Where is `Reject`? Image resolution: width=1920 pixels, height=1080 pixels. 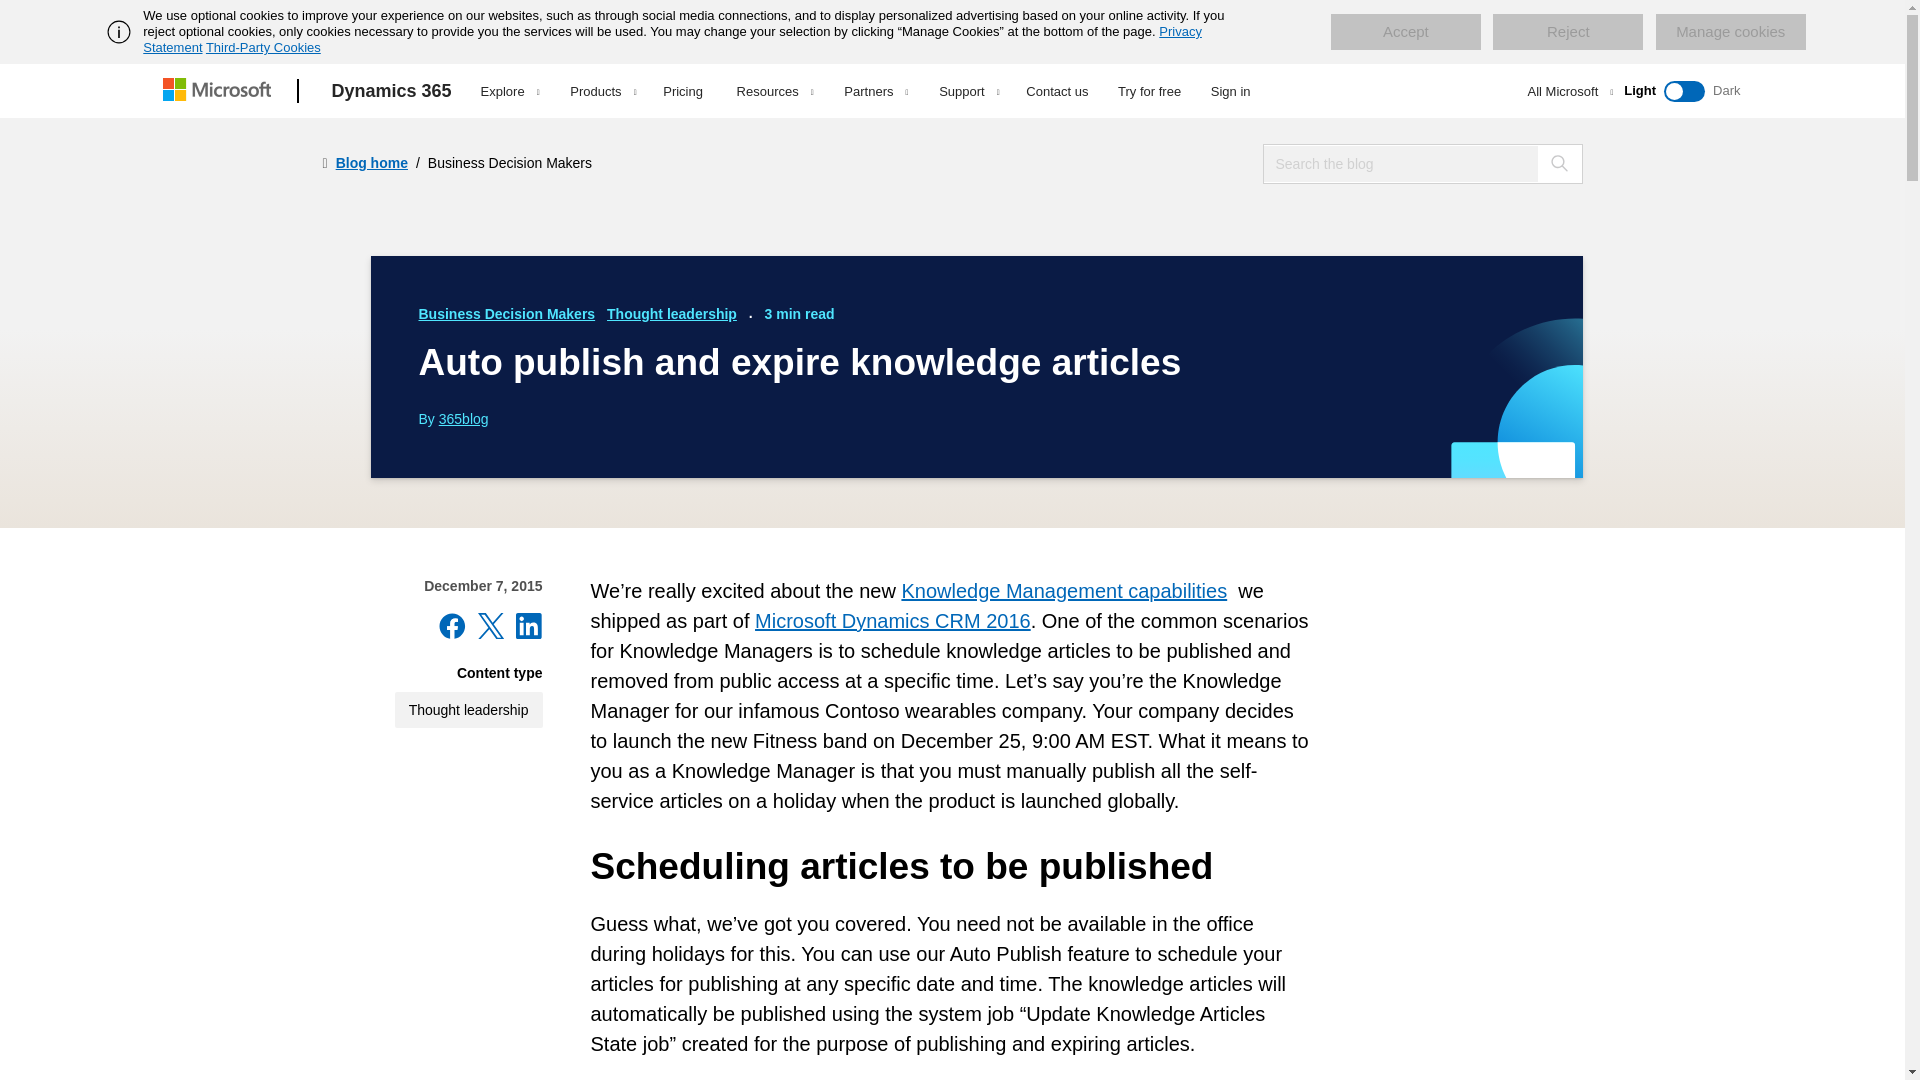 Reject is located at coordinates (1568, 32).